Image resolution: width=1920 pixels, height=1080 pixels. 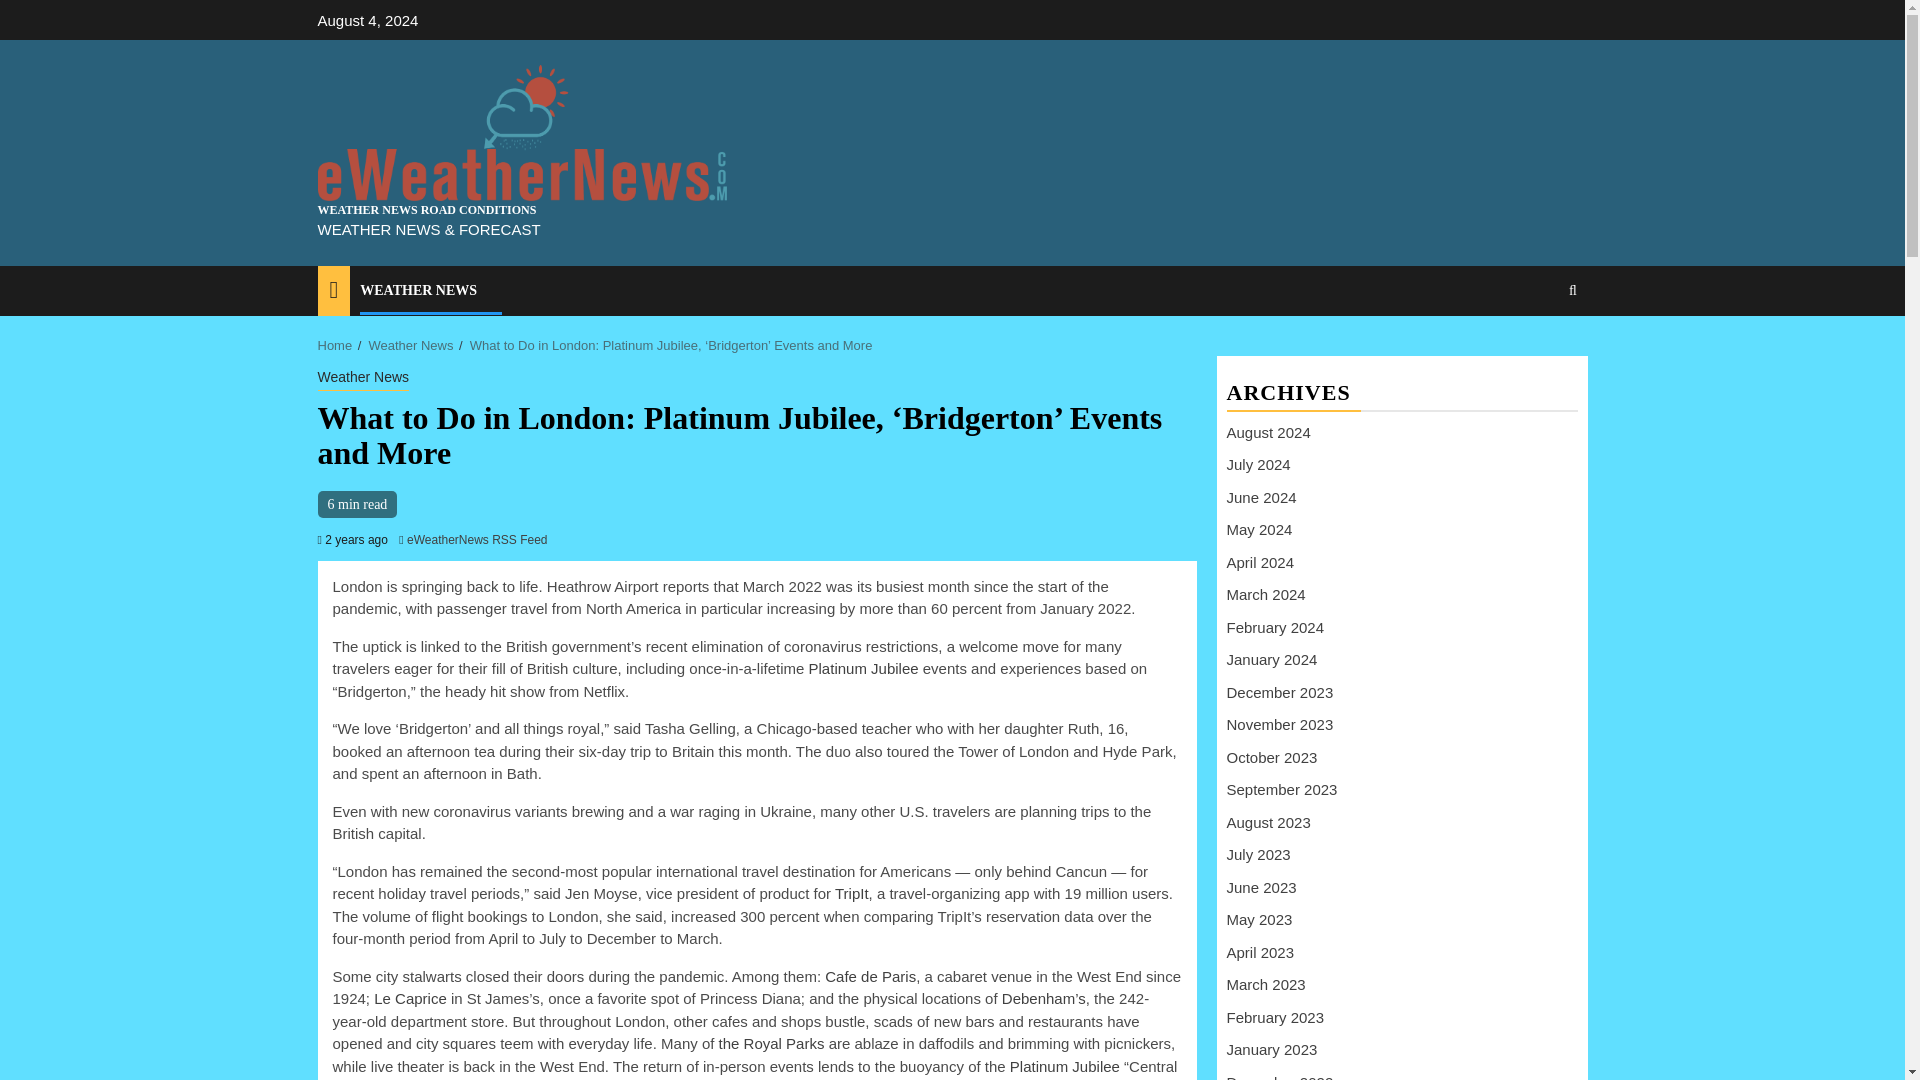 What do you see at coordinates (870, 976) in the screenshot?
I see `Cafe de Paris` at bounding box center [870, 976].